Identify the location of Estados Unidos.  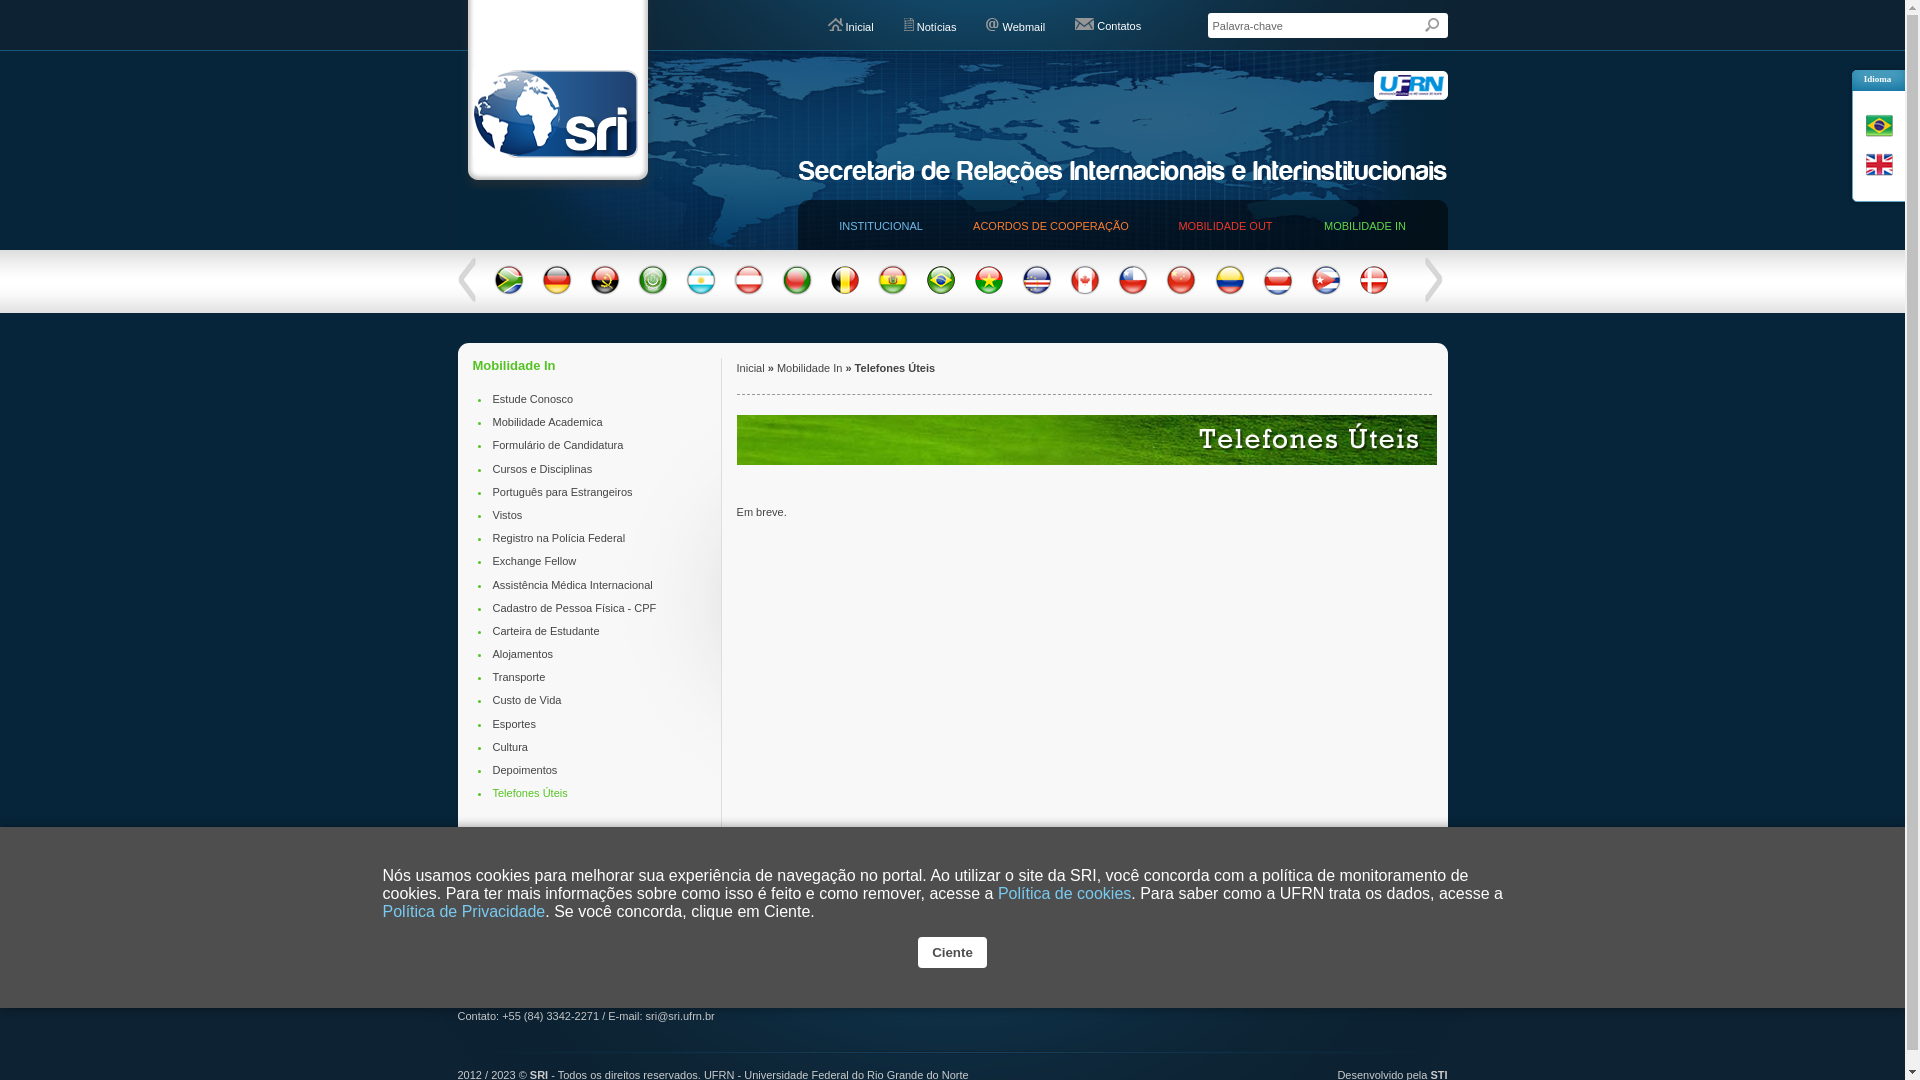
(1664, 291).